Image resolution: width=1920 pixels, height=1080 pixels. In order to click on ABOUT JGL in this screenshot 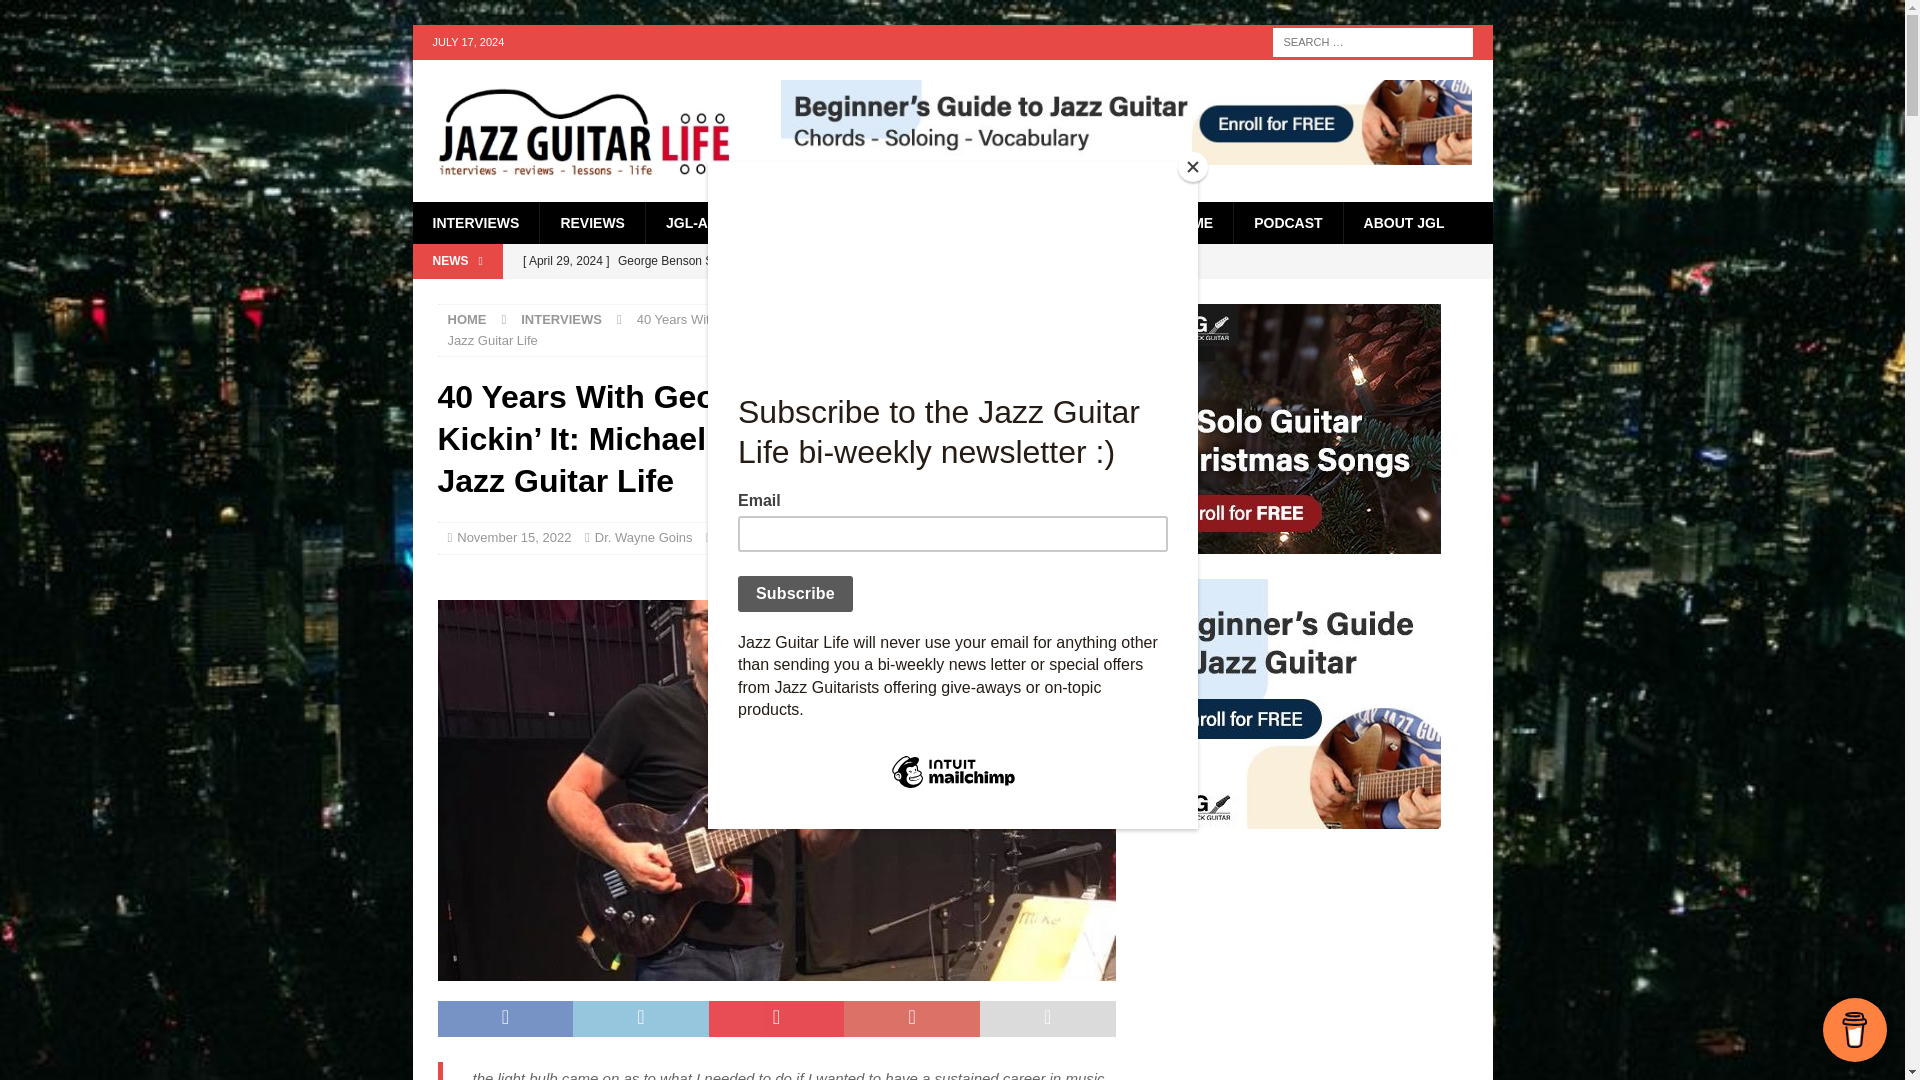, I will do `click(1403, 222)`.